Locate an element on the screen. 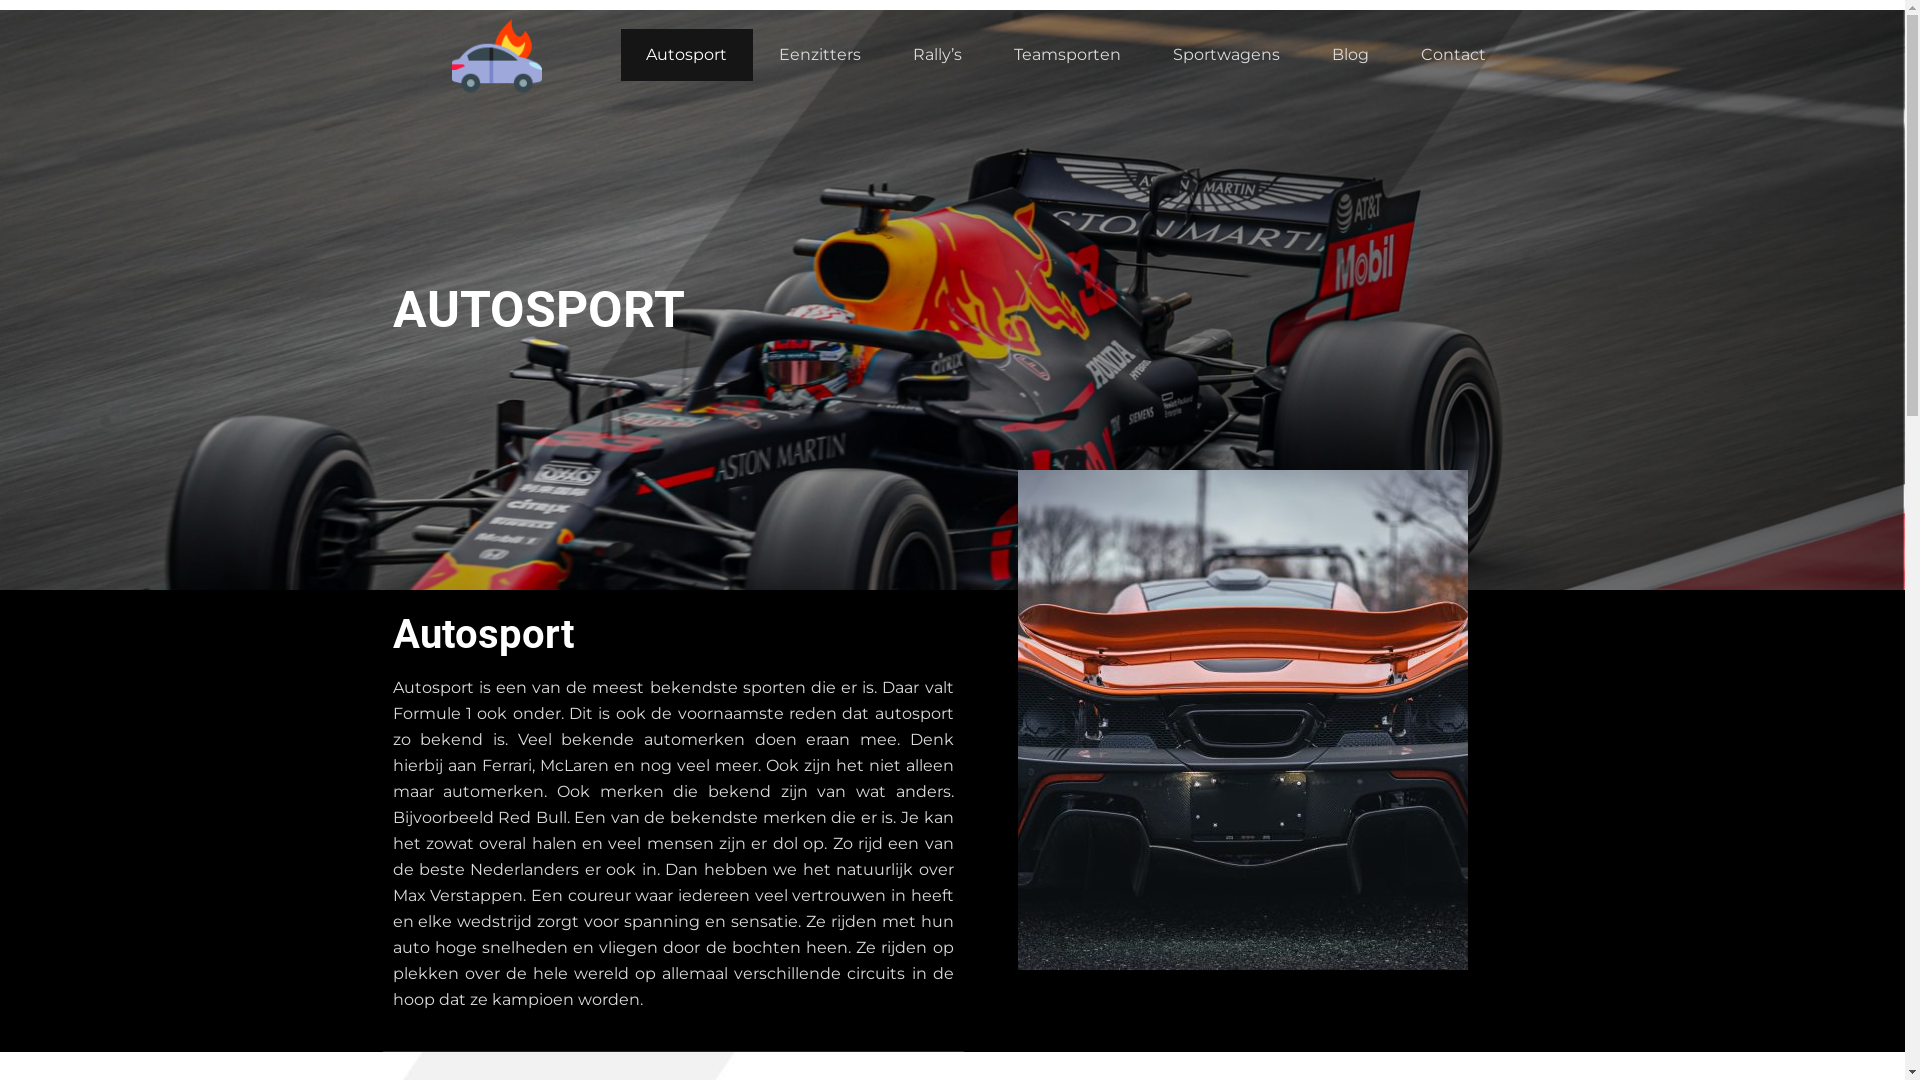 Image resolution: width=1920 pixels, height=1080 pixels. icons8-car-fire-96 is located at coordinates (497, 55).